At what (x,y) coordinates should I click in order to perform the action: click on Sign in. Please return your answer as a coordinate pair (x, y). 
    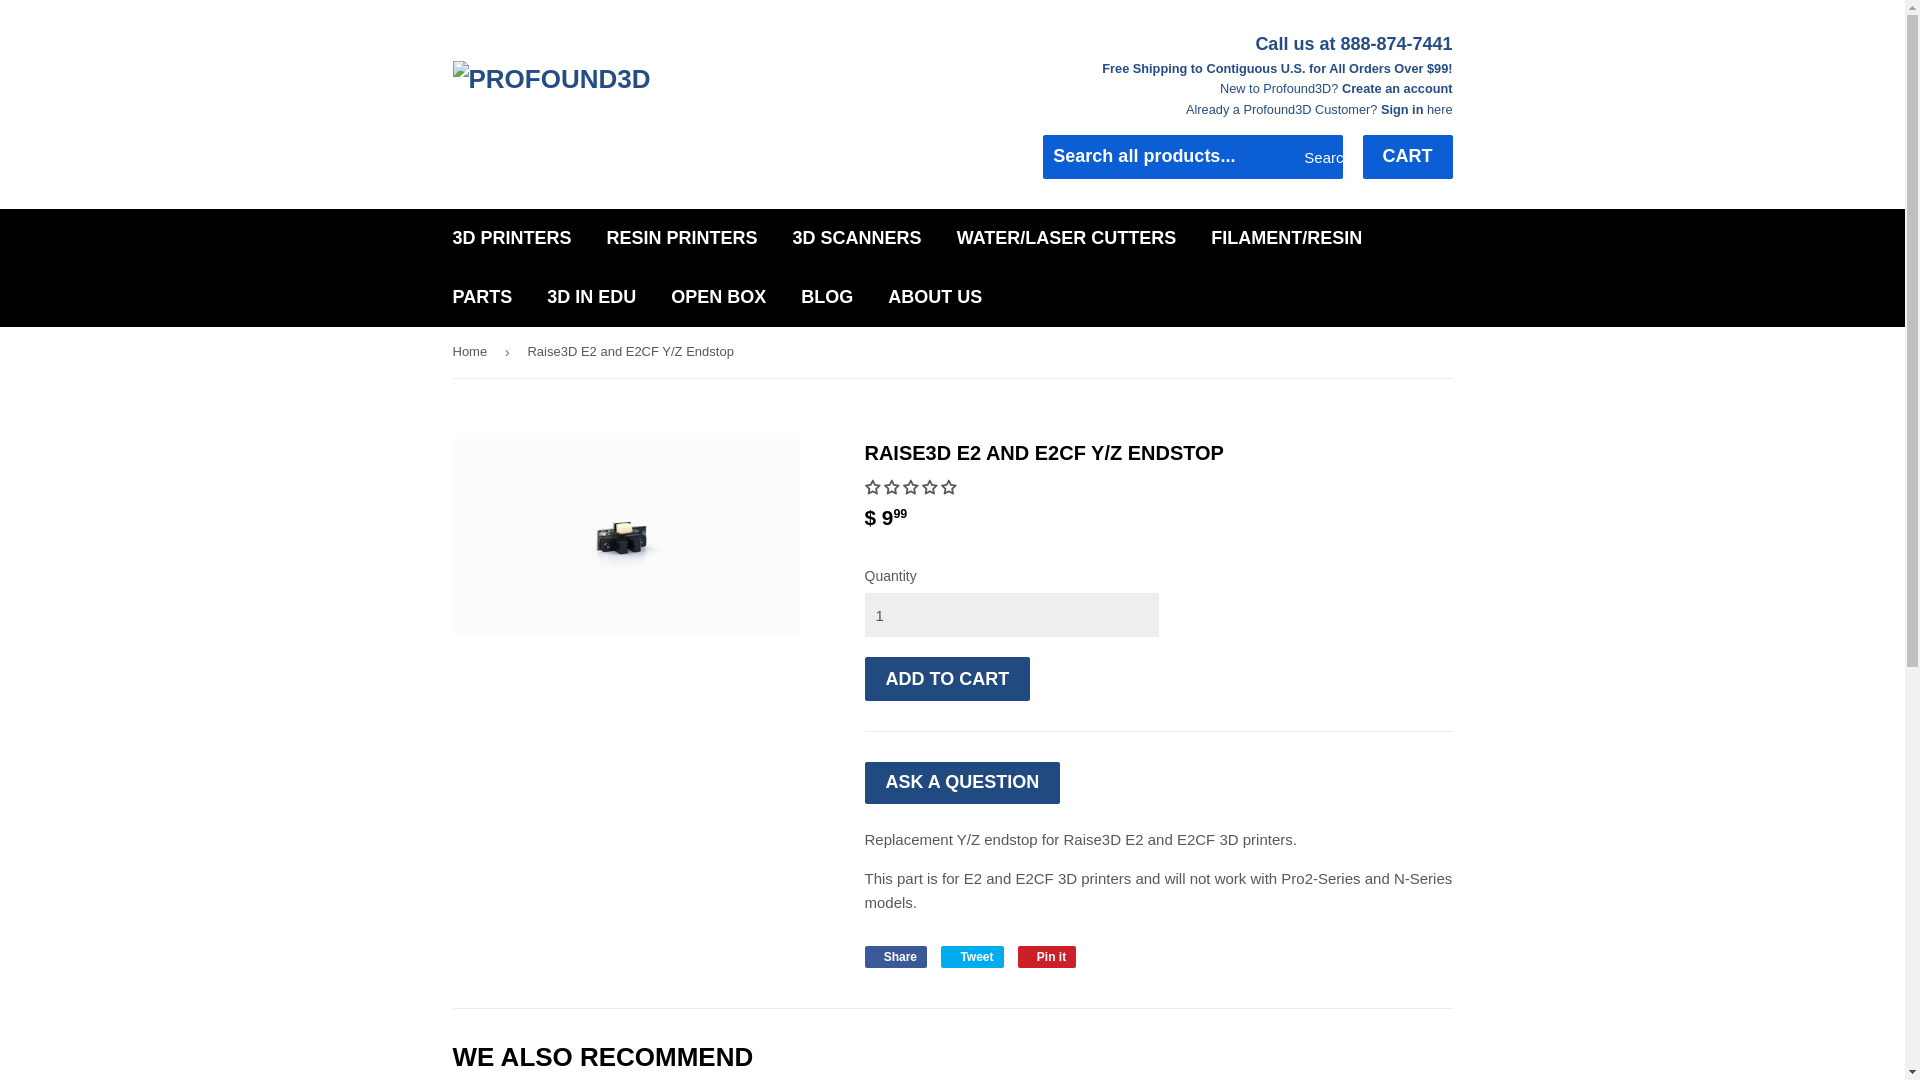
    Looking at the image, I should click on (1402, 108).